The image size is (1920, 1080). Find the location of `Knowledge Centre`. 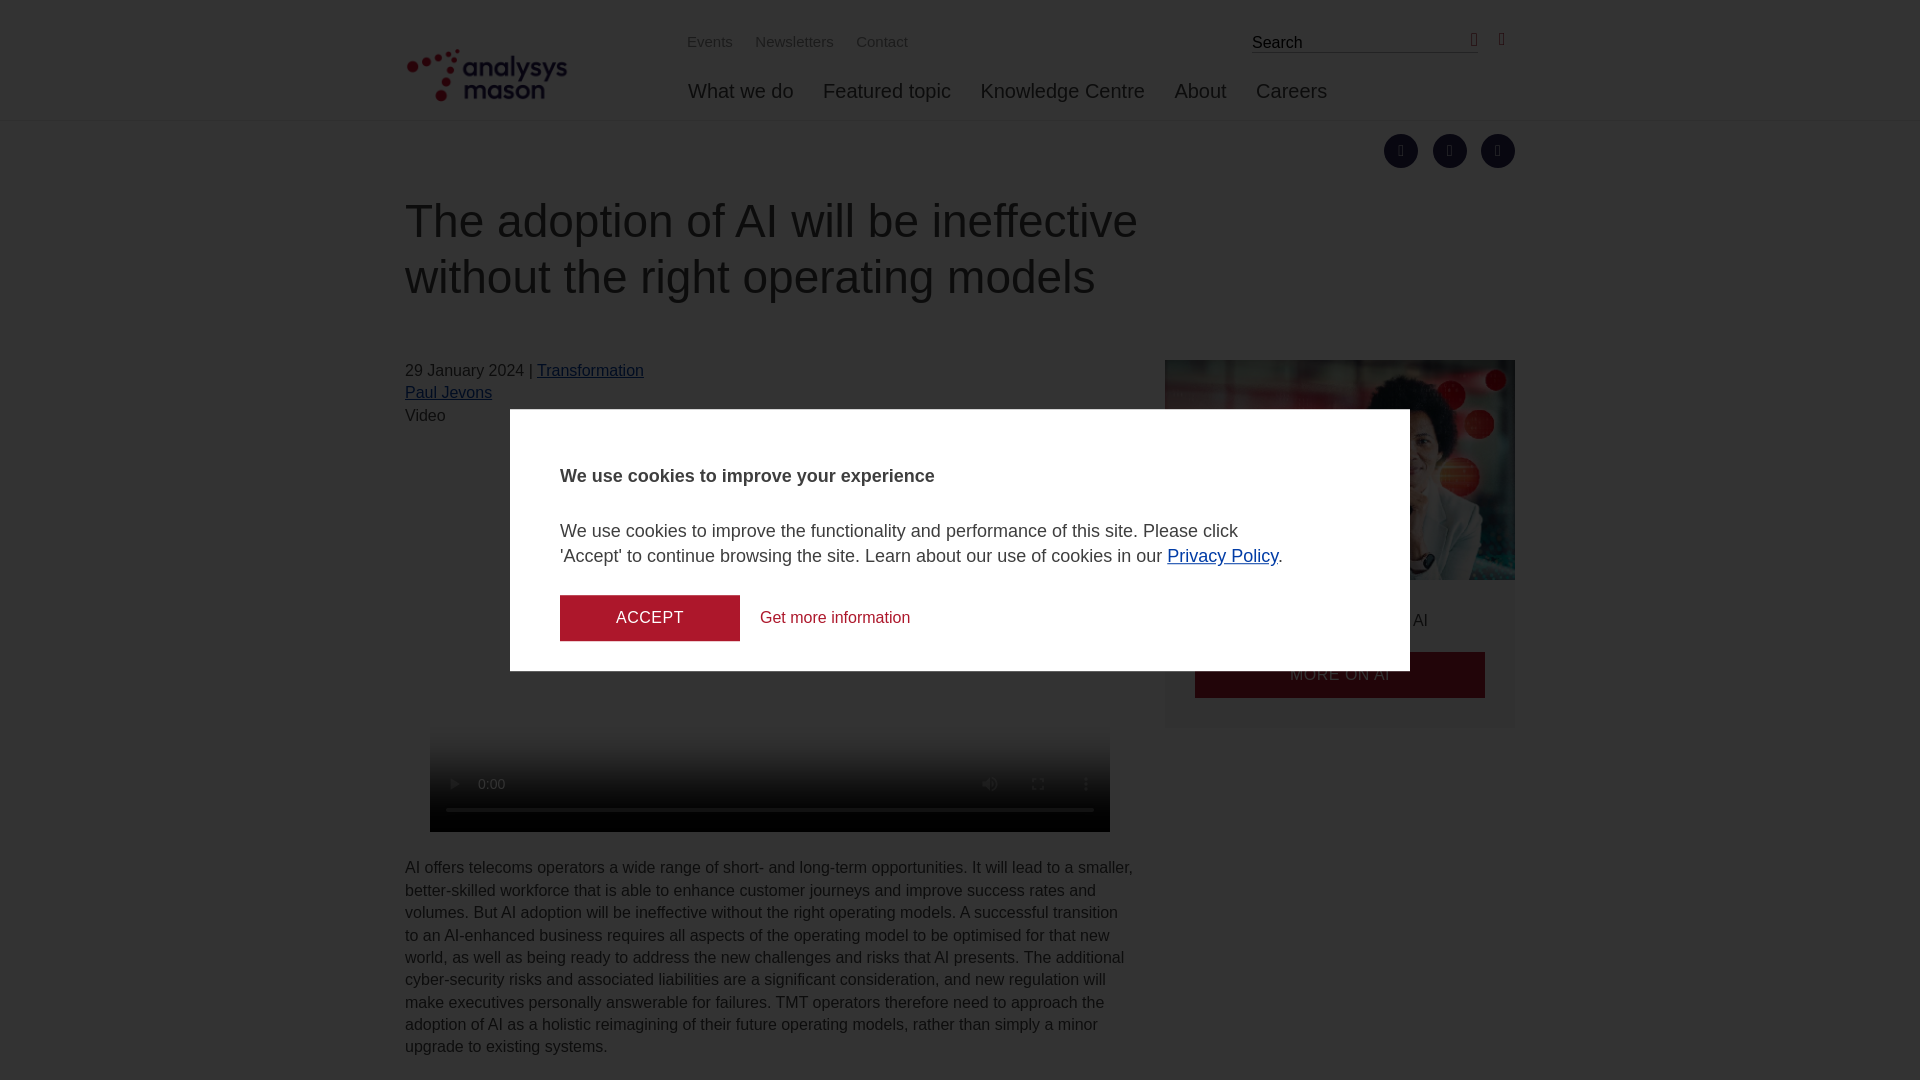

Knowledge Centre is located at coordinates (1062, 99).